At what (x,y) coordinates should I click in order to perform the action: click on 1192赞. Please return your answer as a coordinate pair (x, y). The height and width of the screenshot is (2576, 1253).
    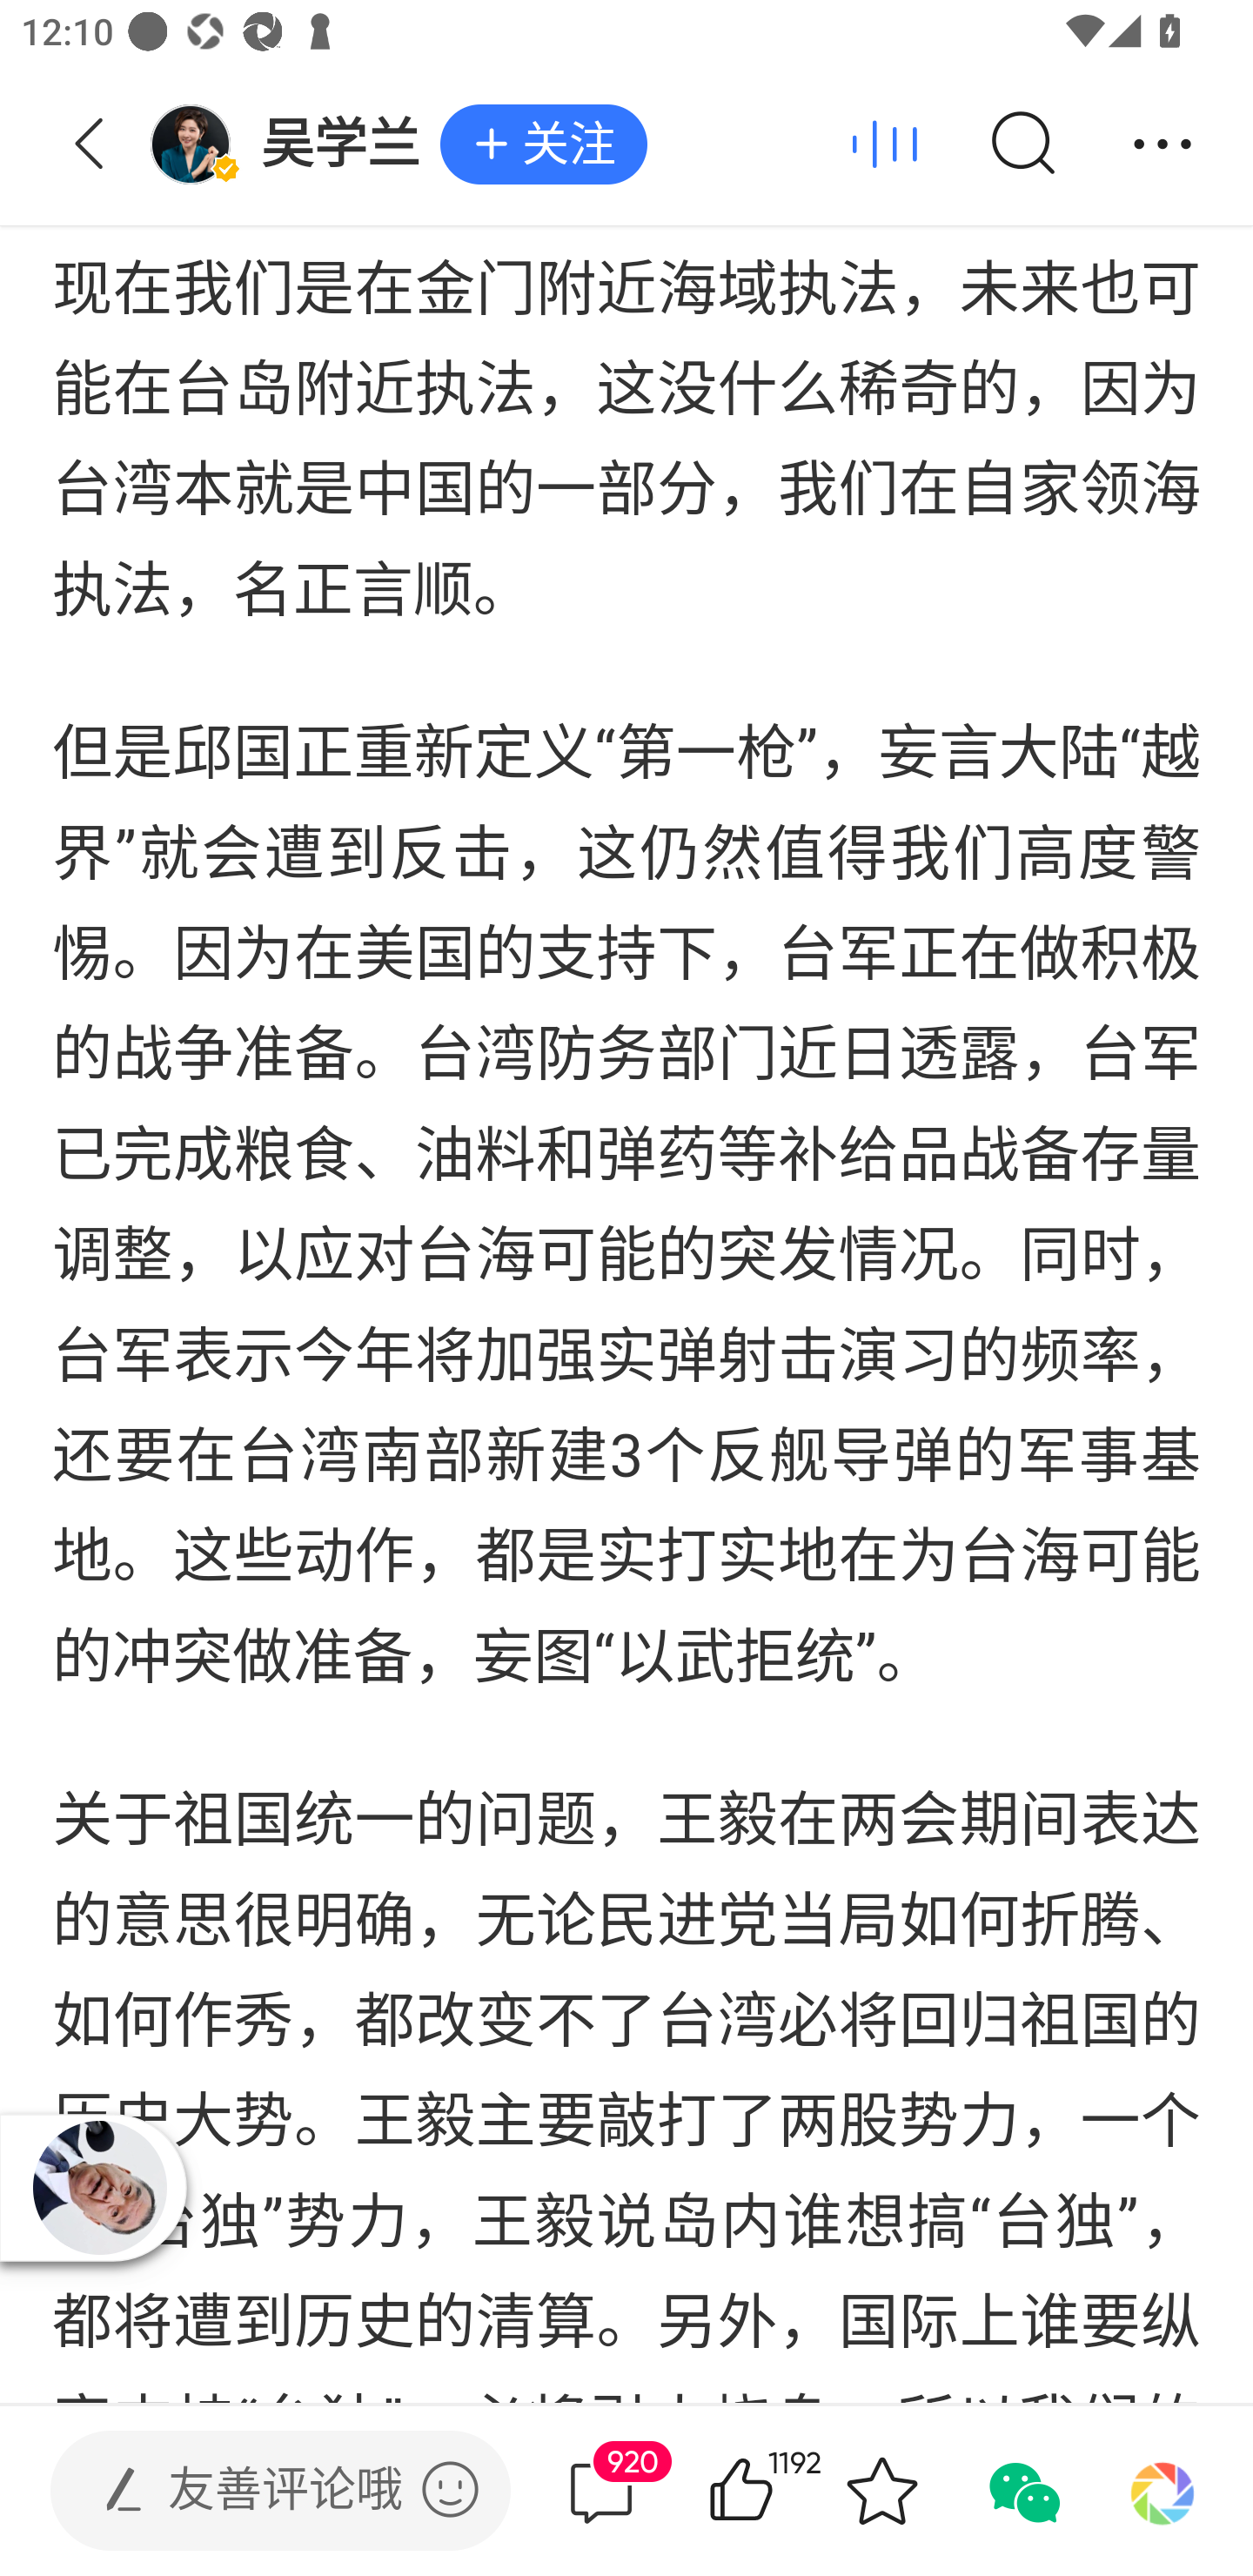
    Looking at the image, I should click on (783, 2491).